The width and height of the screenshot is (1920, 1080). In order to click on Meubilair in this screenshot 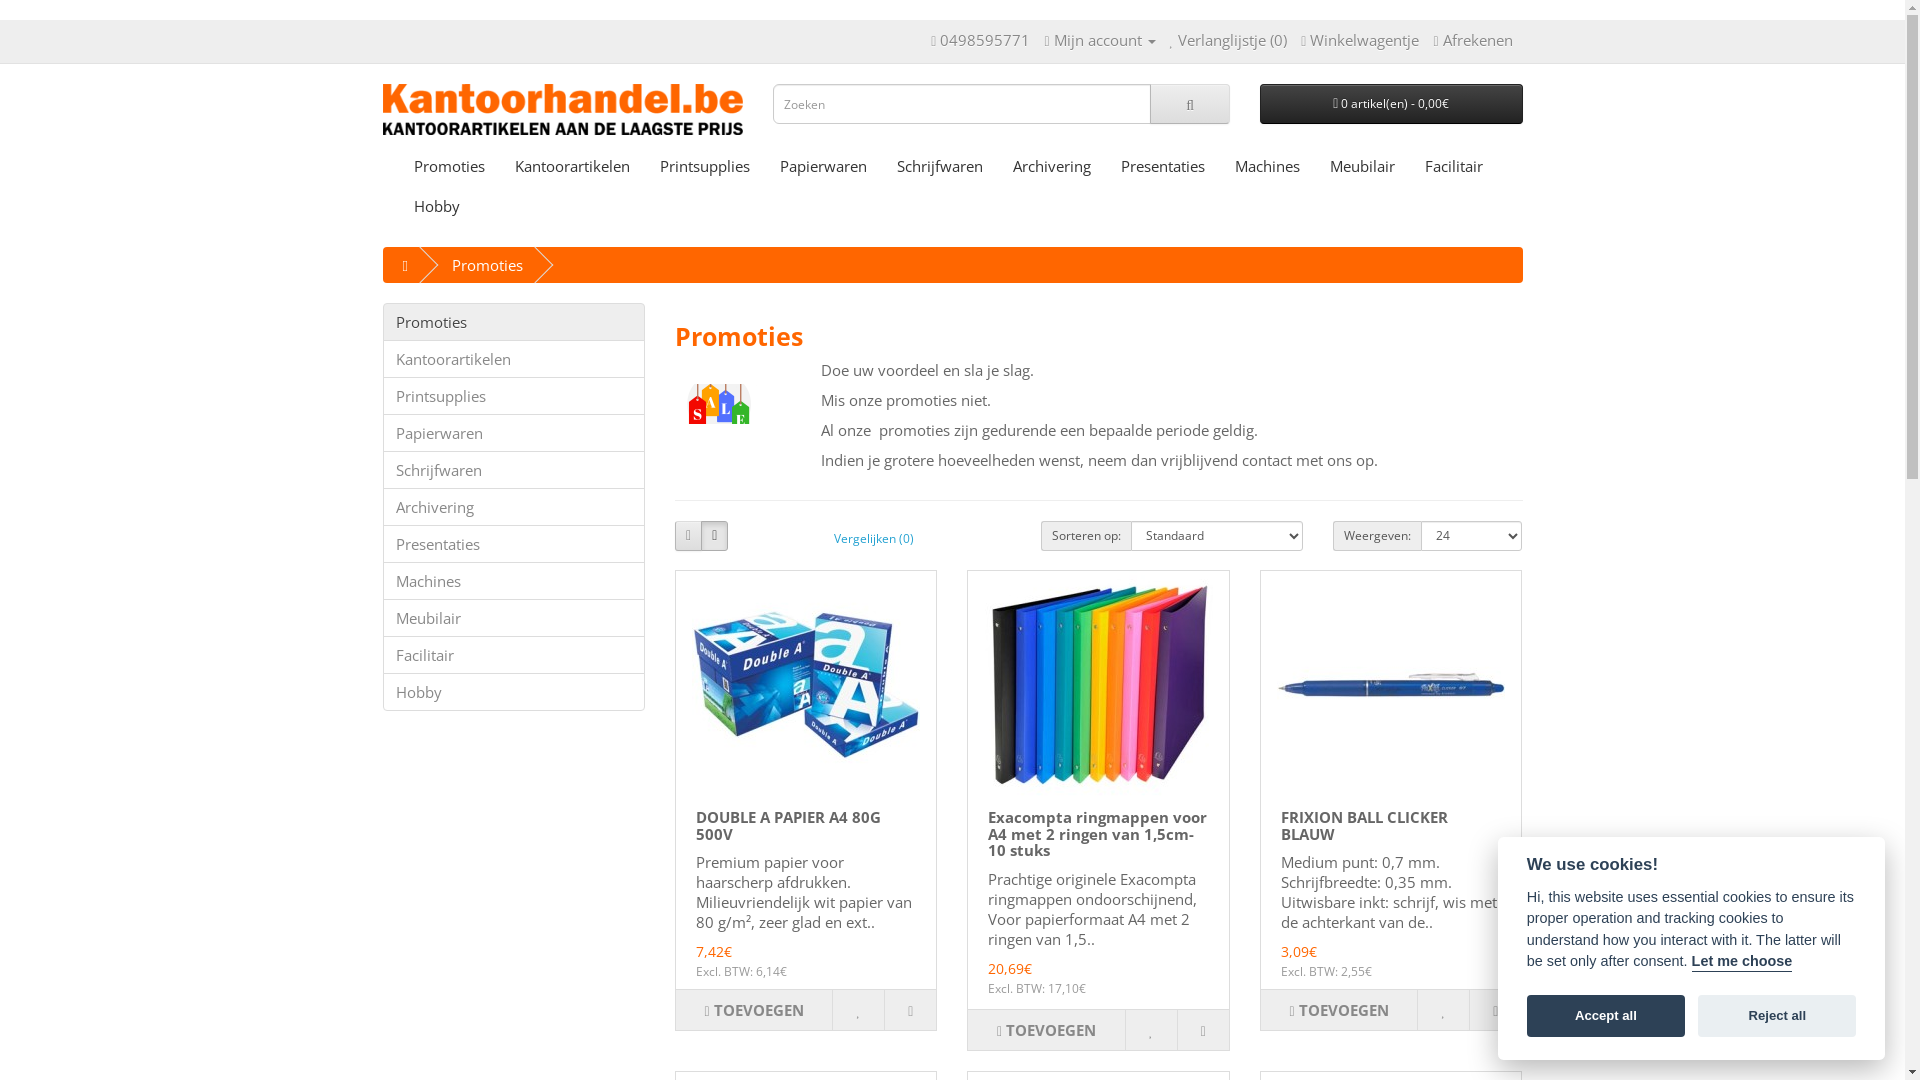, I will do `click(1362, 166)`.